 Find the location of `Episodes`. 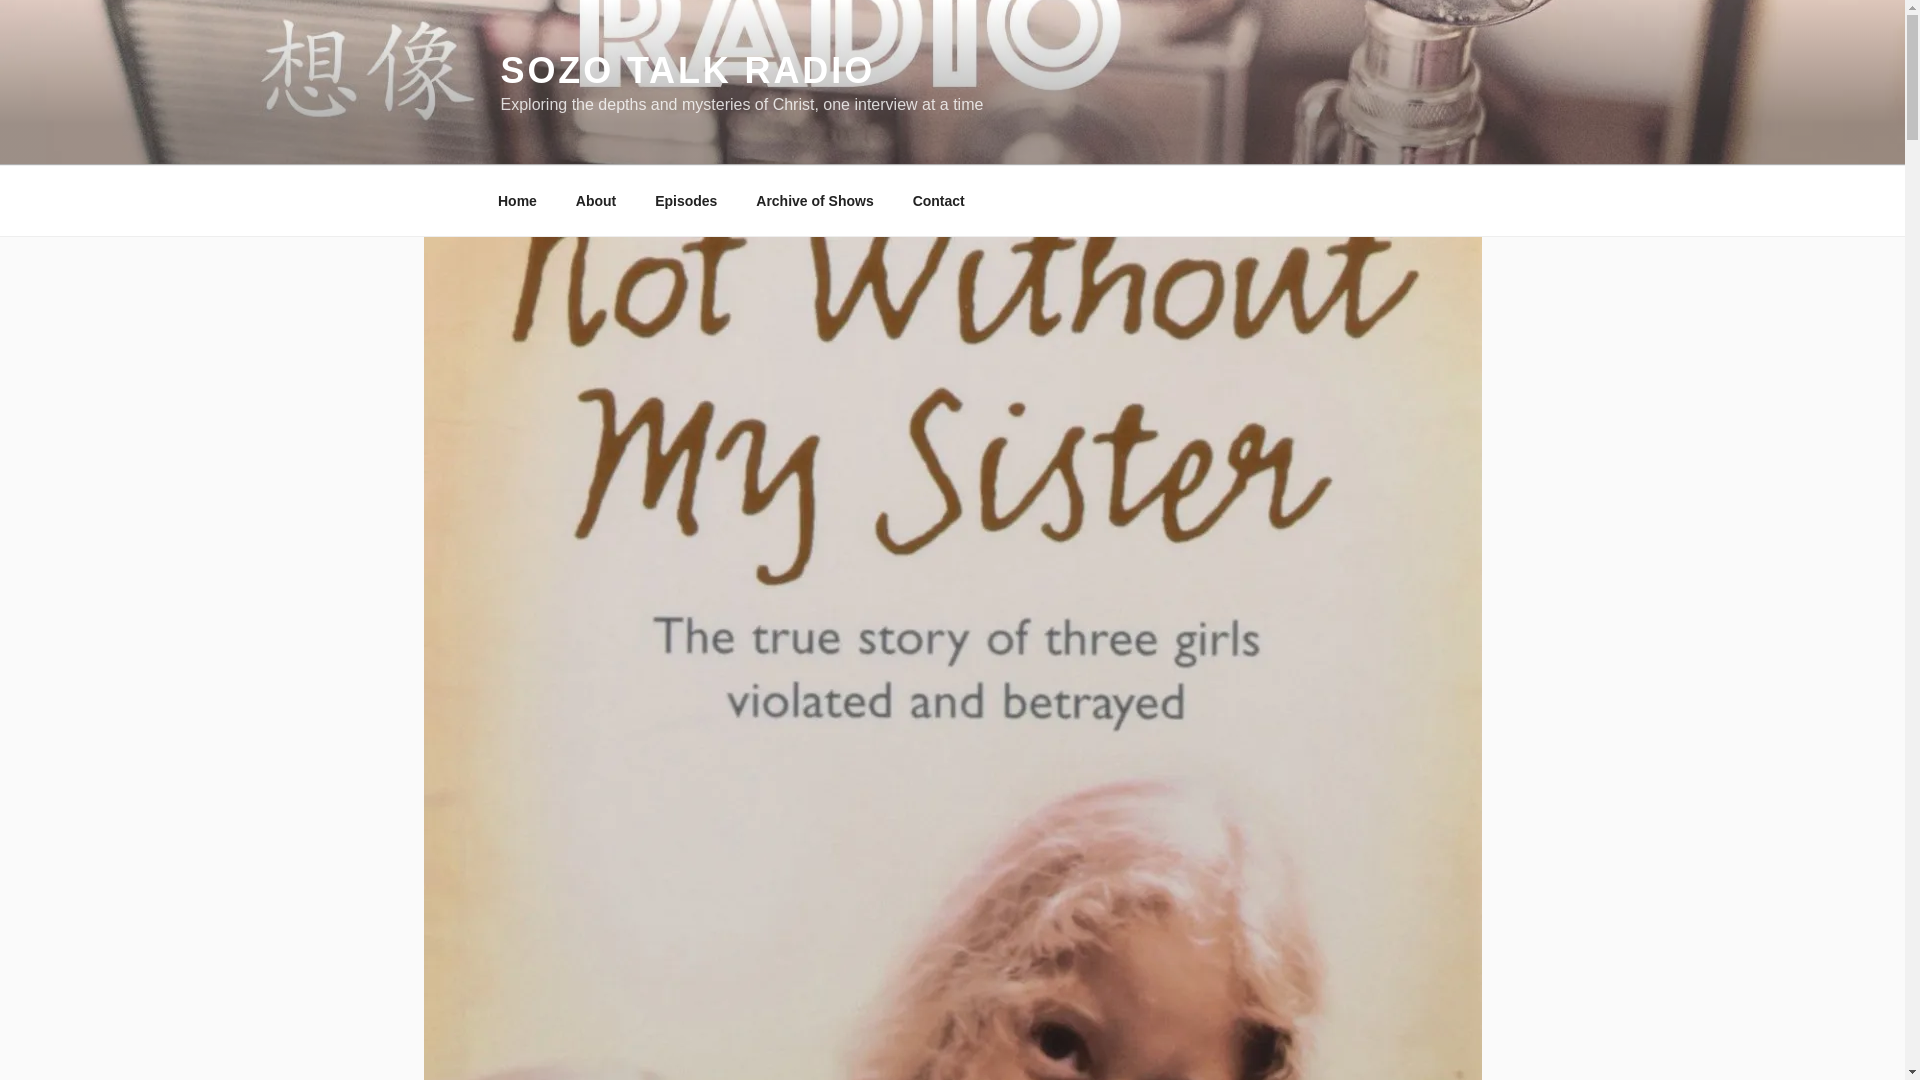

Episodes is located at coordinates (686, 200).